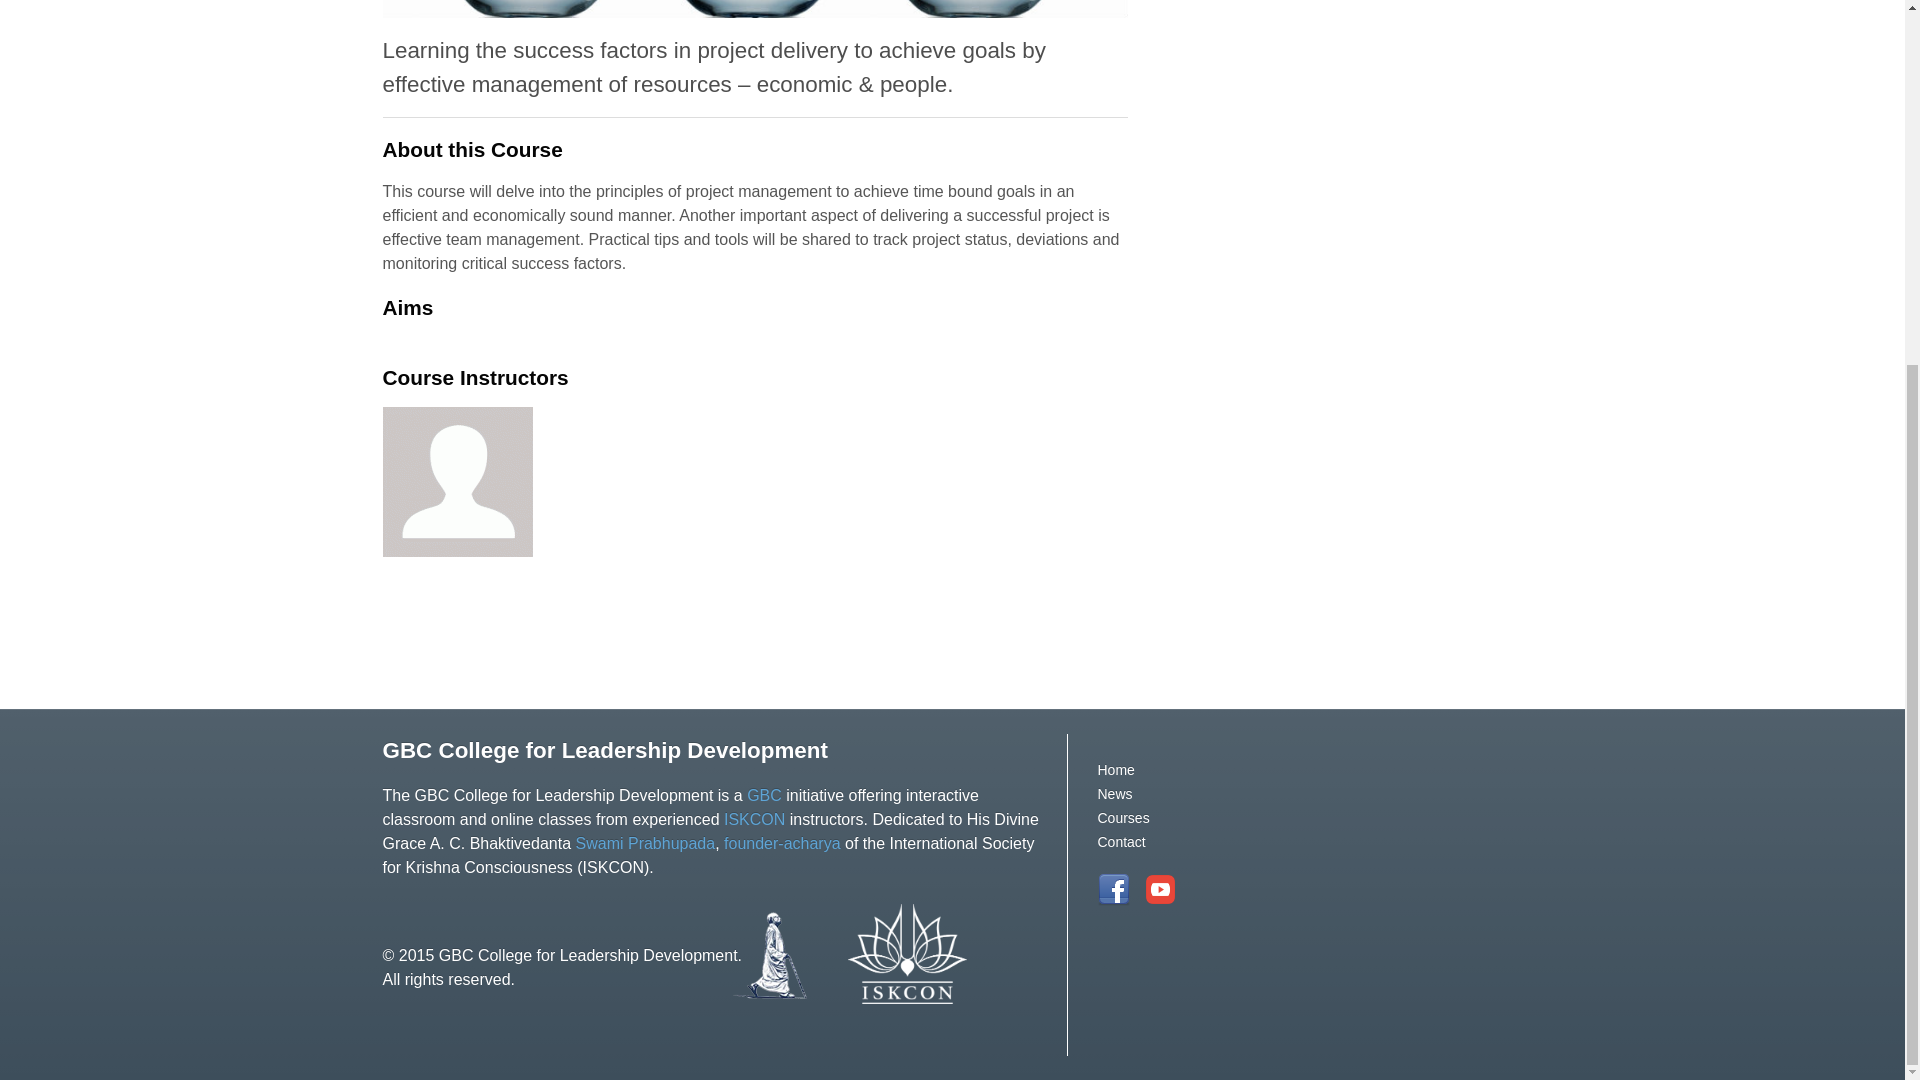  Describe the element at coordinates (1124, 818) in the screenshot. I see `Courses` at that location.